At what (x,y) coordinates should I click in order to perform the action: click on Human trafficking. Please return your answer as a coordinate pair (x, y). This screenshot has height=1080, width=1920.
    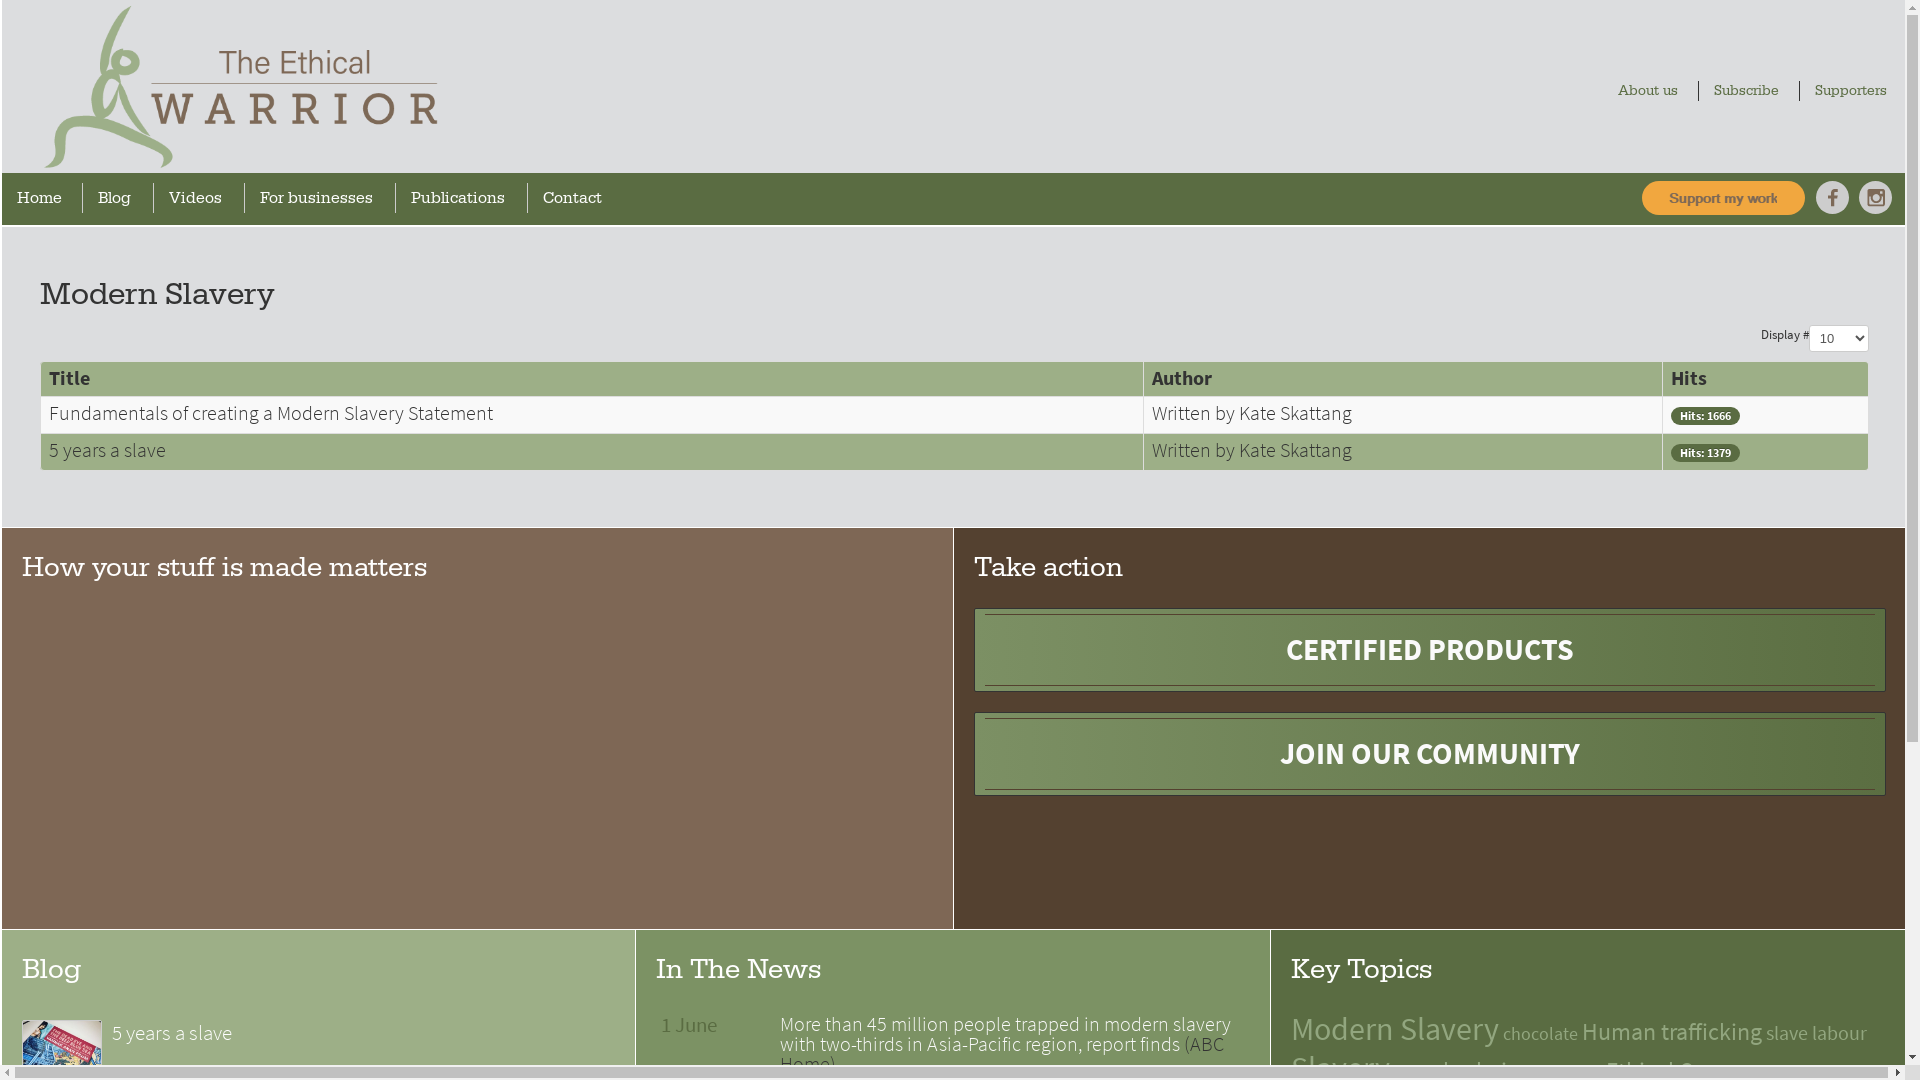
    Looking at the image, I should click on (1672, 1032).